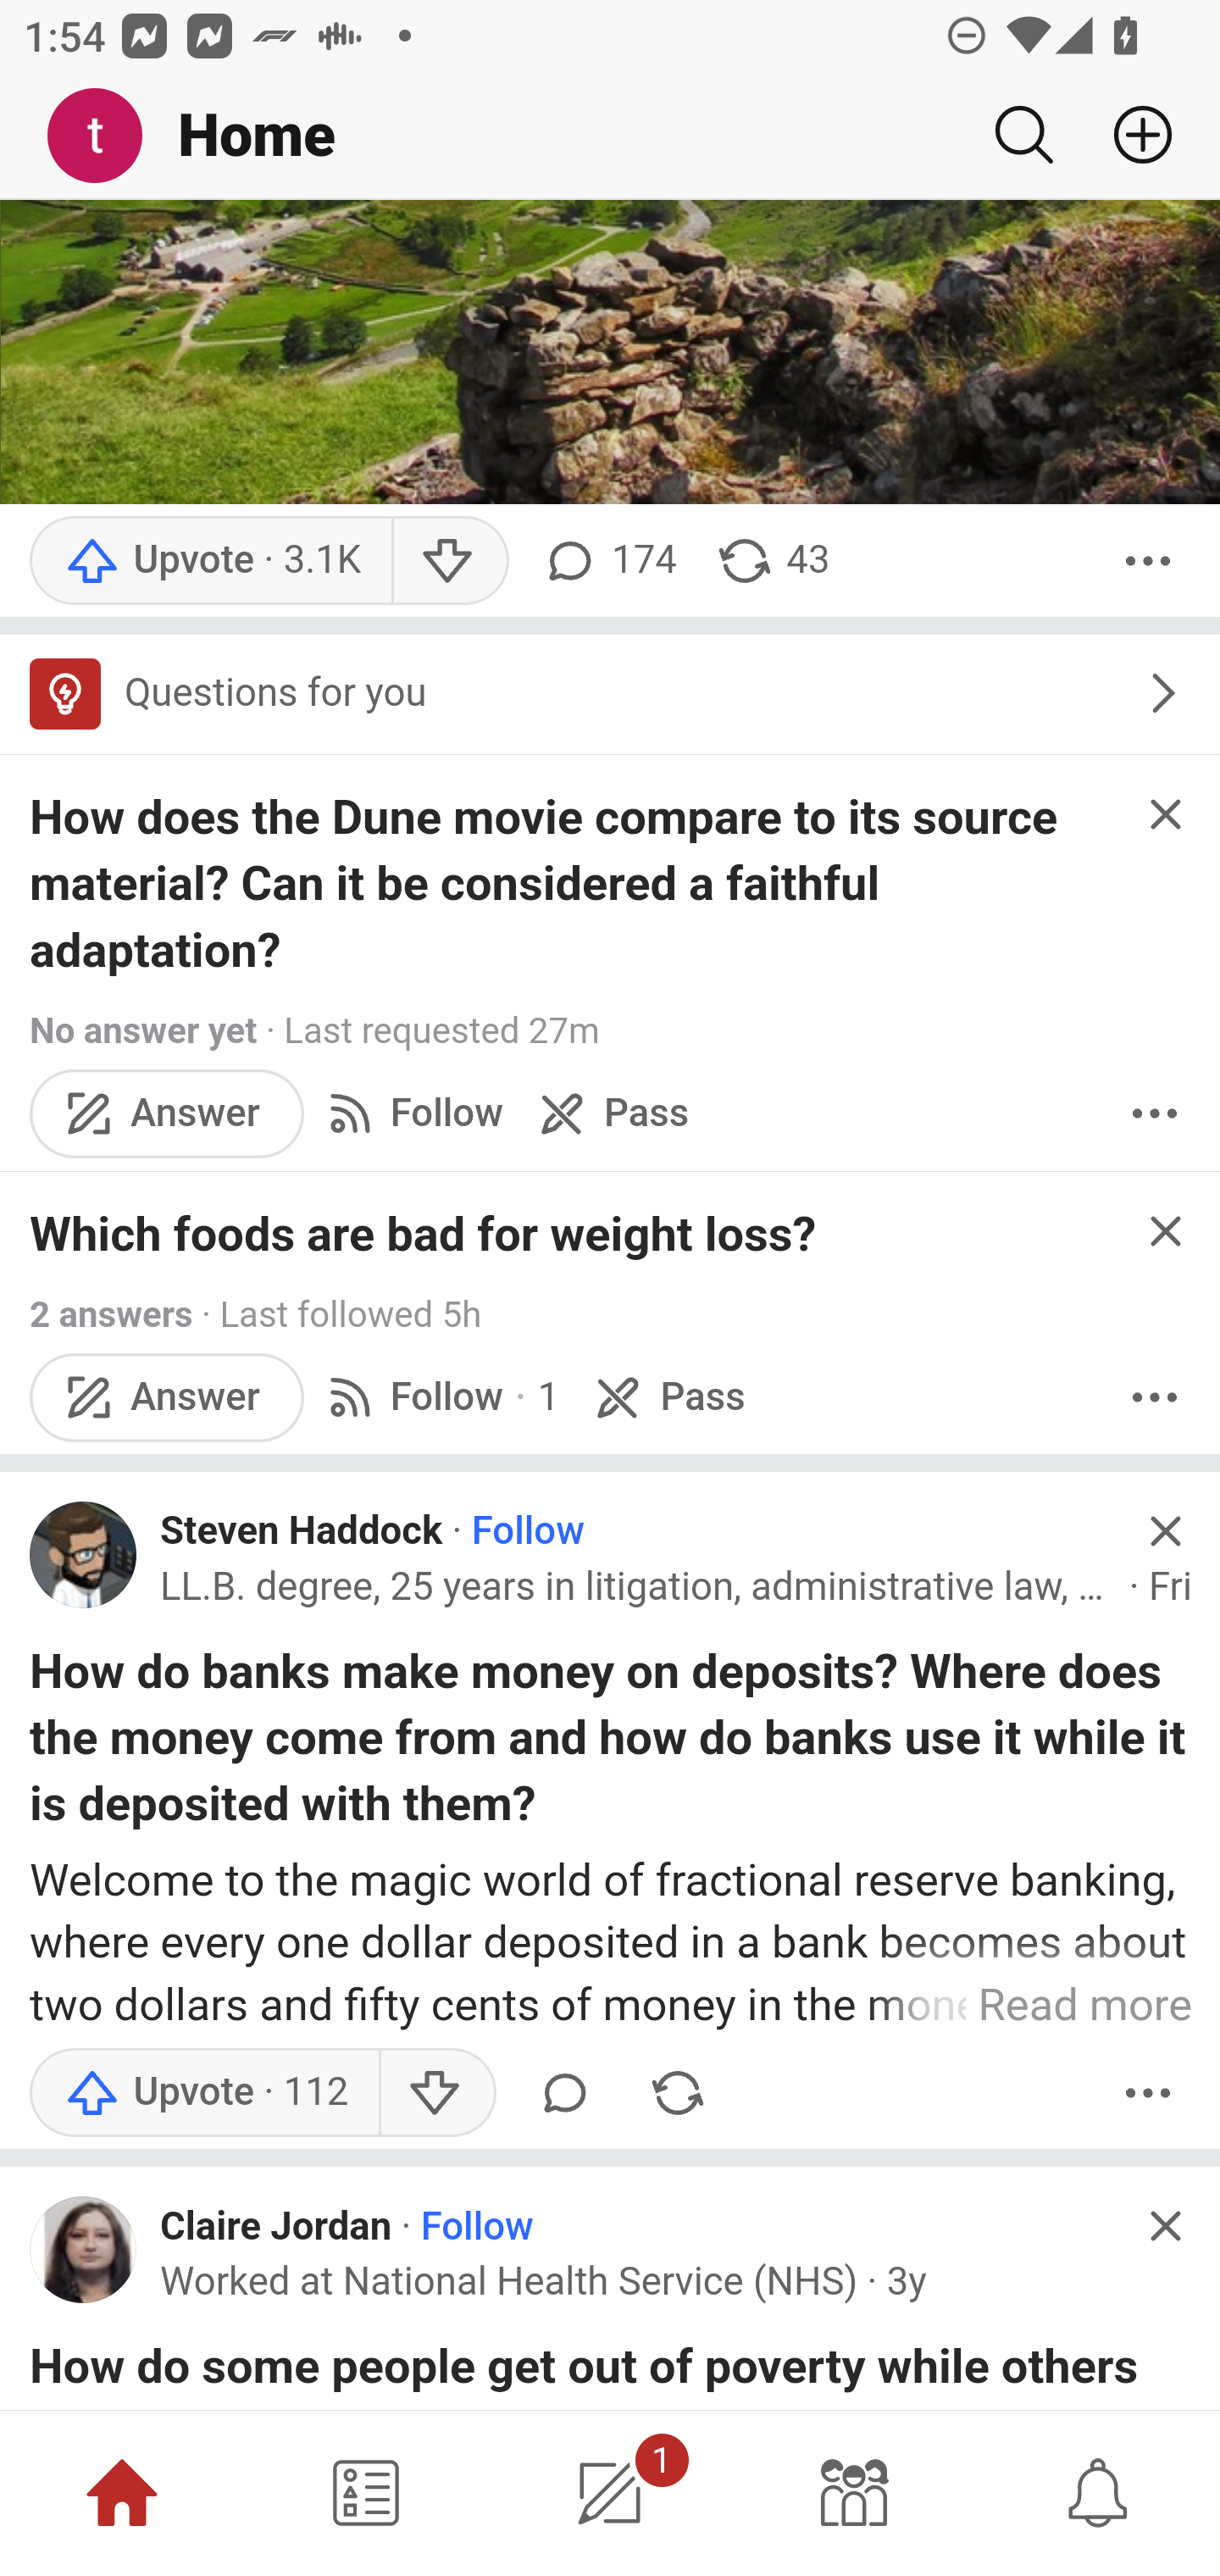 This screenshot has width=1220, height=2576. What do you see at coordinates (210, 563) in the screenshot?
I see `Upvote` at bounding box center [210, 563].